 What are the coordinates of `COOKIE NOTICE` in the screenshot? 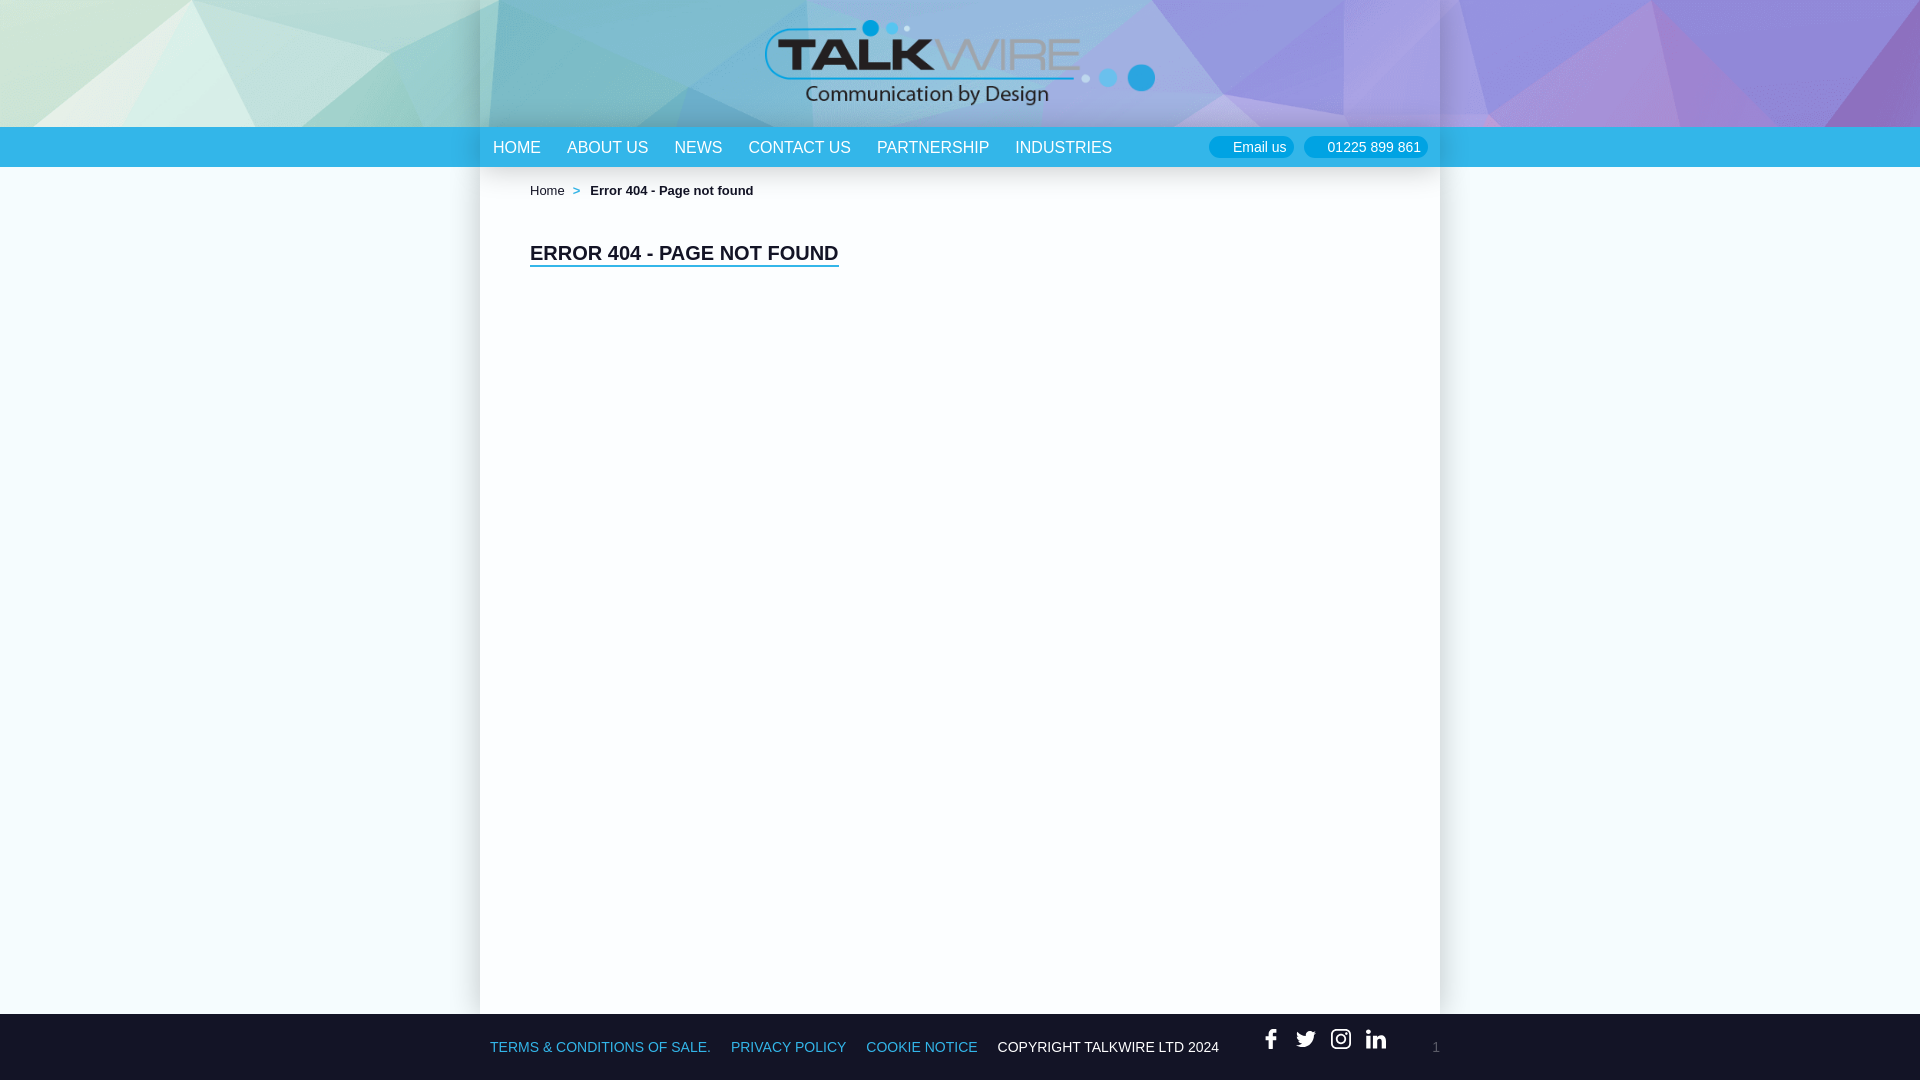 It's located at (921, 1047).